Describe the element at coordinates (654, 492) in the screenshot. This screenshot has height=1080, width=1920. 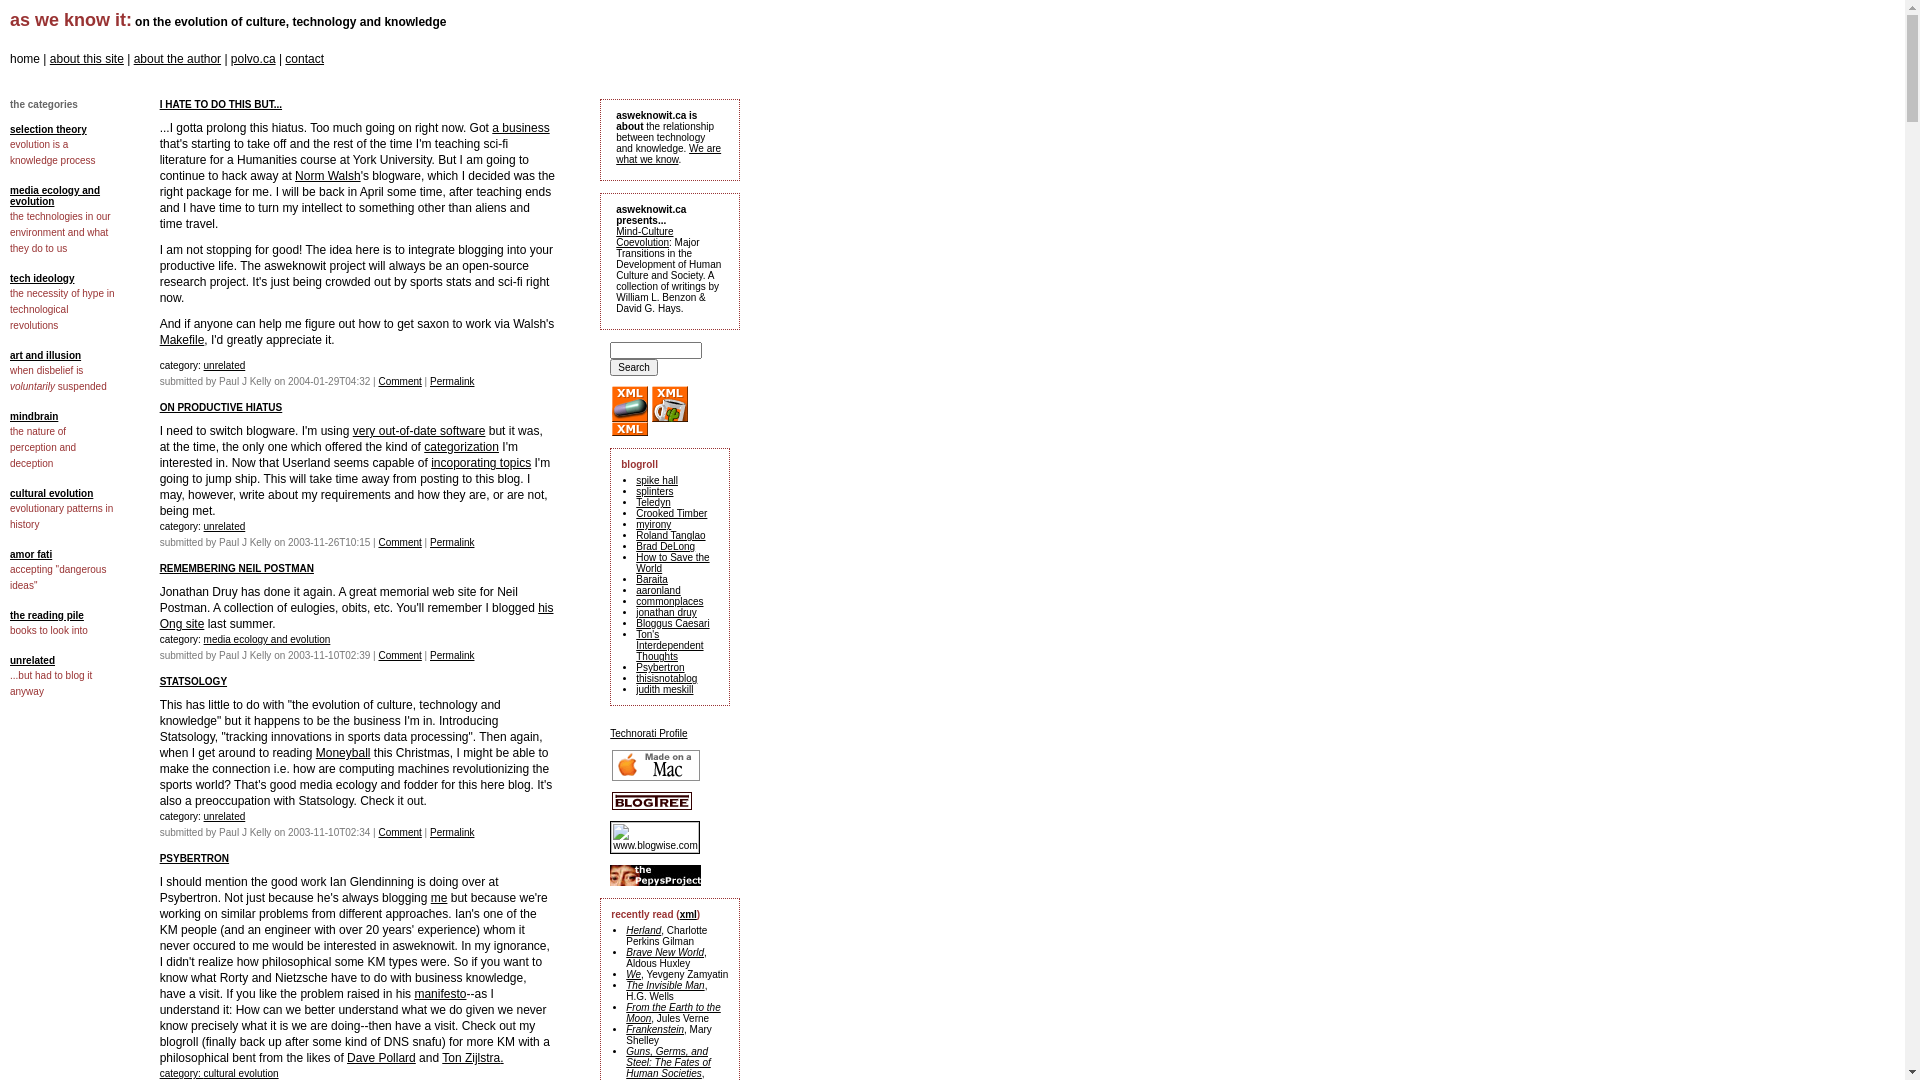
I see `splinters` at that location.